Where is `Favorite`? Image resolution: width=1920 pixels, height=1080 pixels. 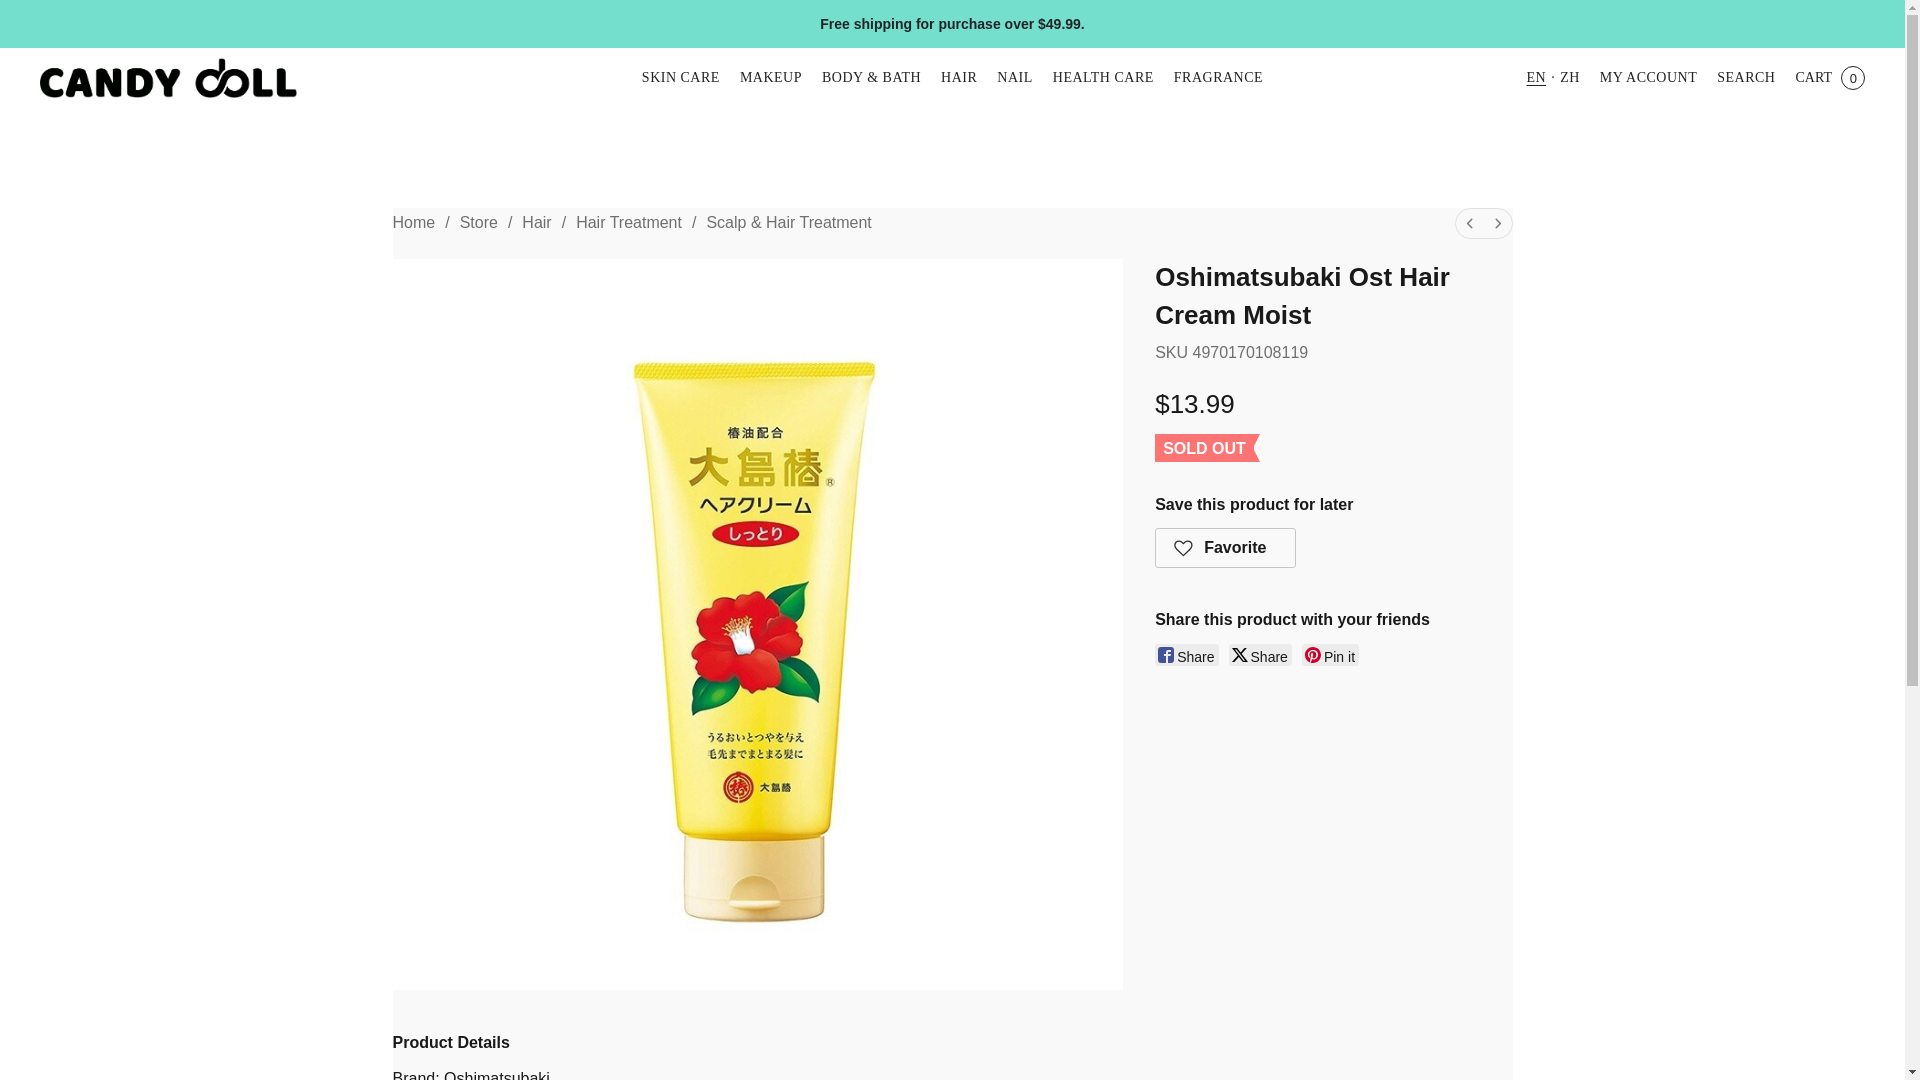 Favorite is located at coordinates (1226, 548).